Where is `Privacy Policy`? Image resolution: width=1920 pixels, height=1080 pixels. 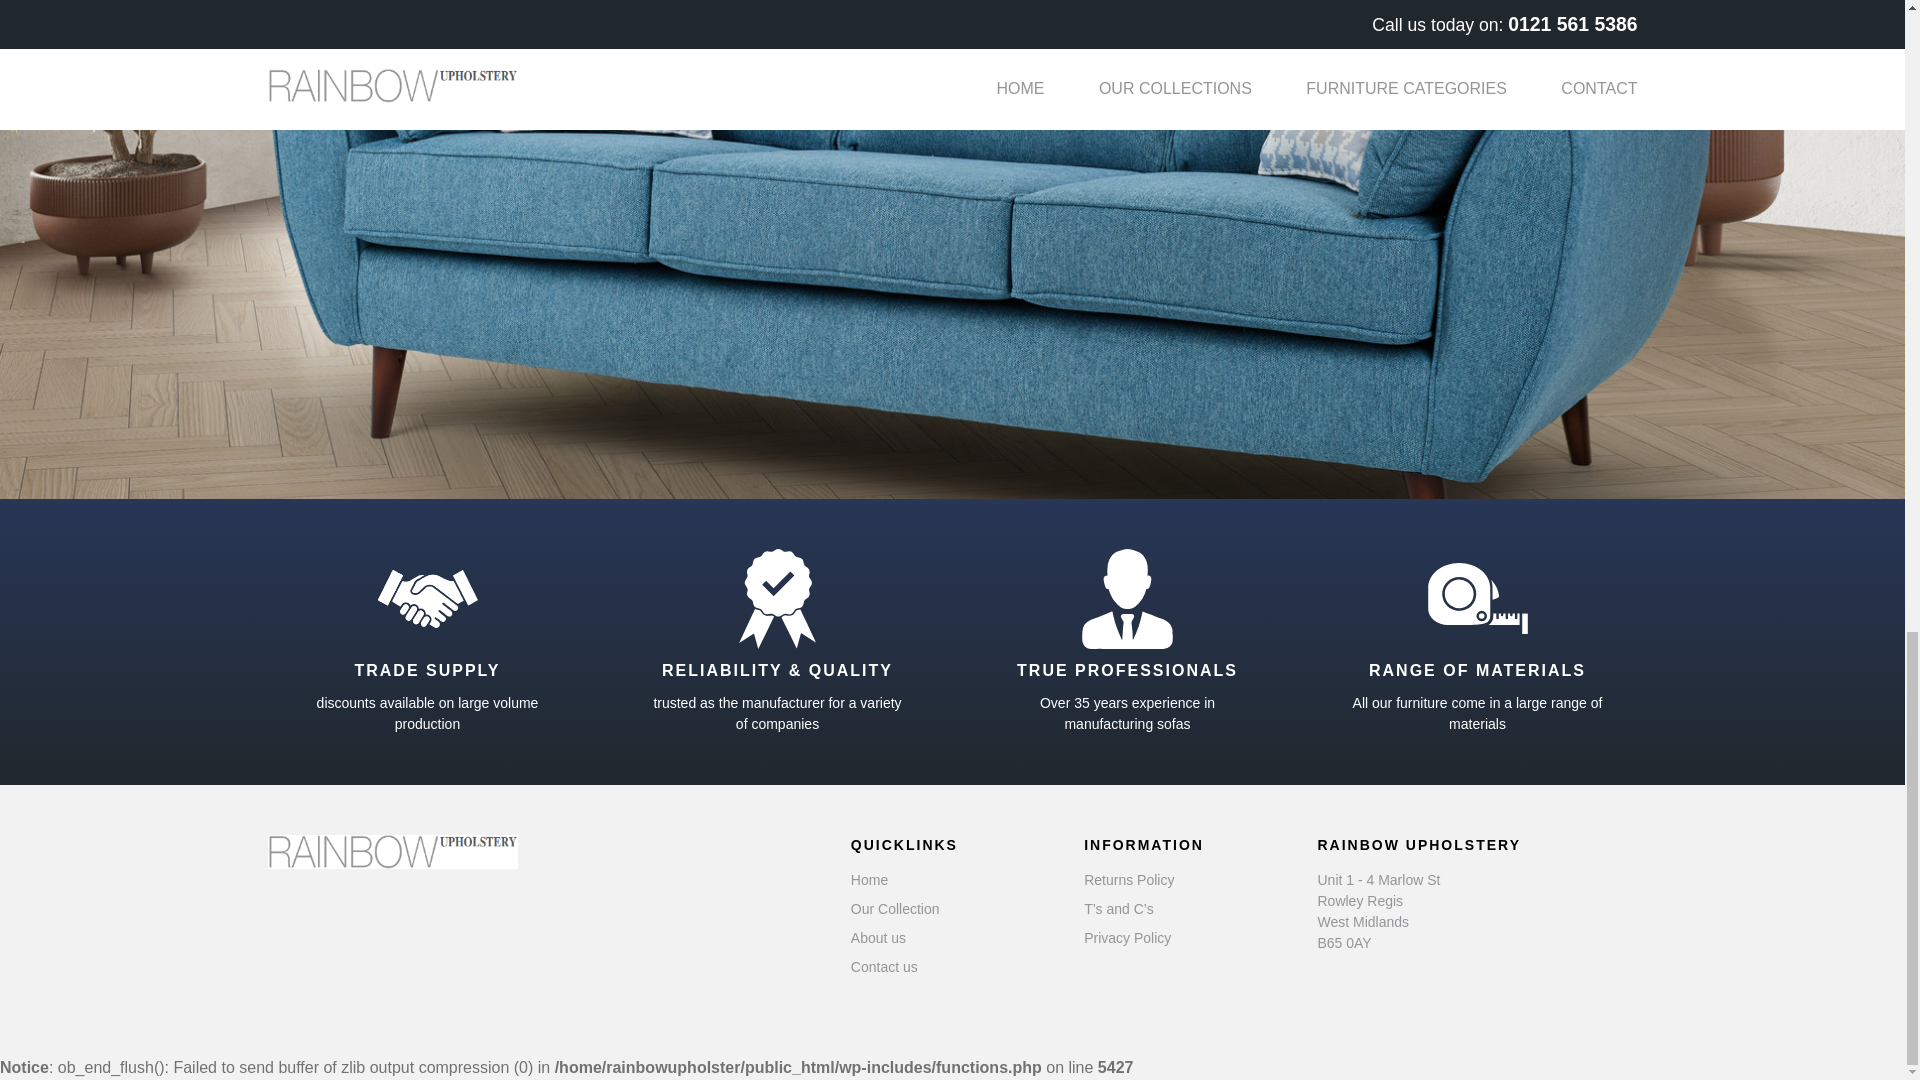
Privacy Policy is located at coordinates (1128, 938).